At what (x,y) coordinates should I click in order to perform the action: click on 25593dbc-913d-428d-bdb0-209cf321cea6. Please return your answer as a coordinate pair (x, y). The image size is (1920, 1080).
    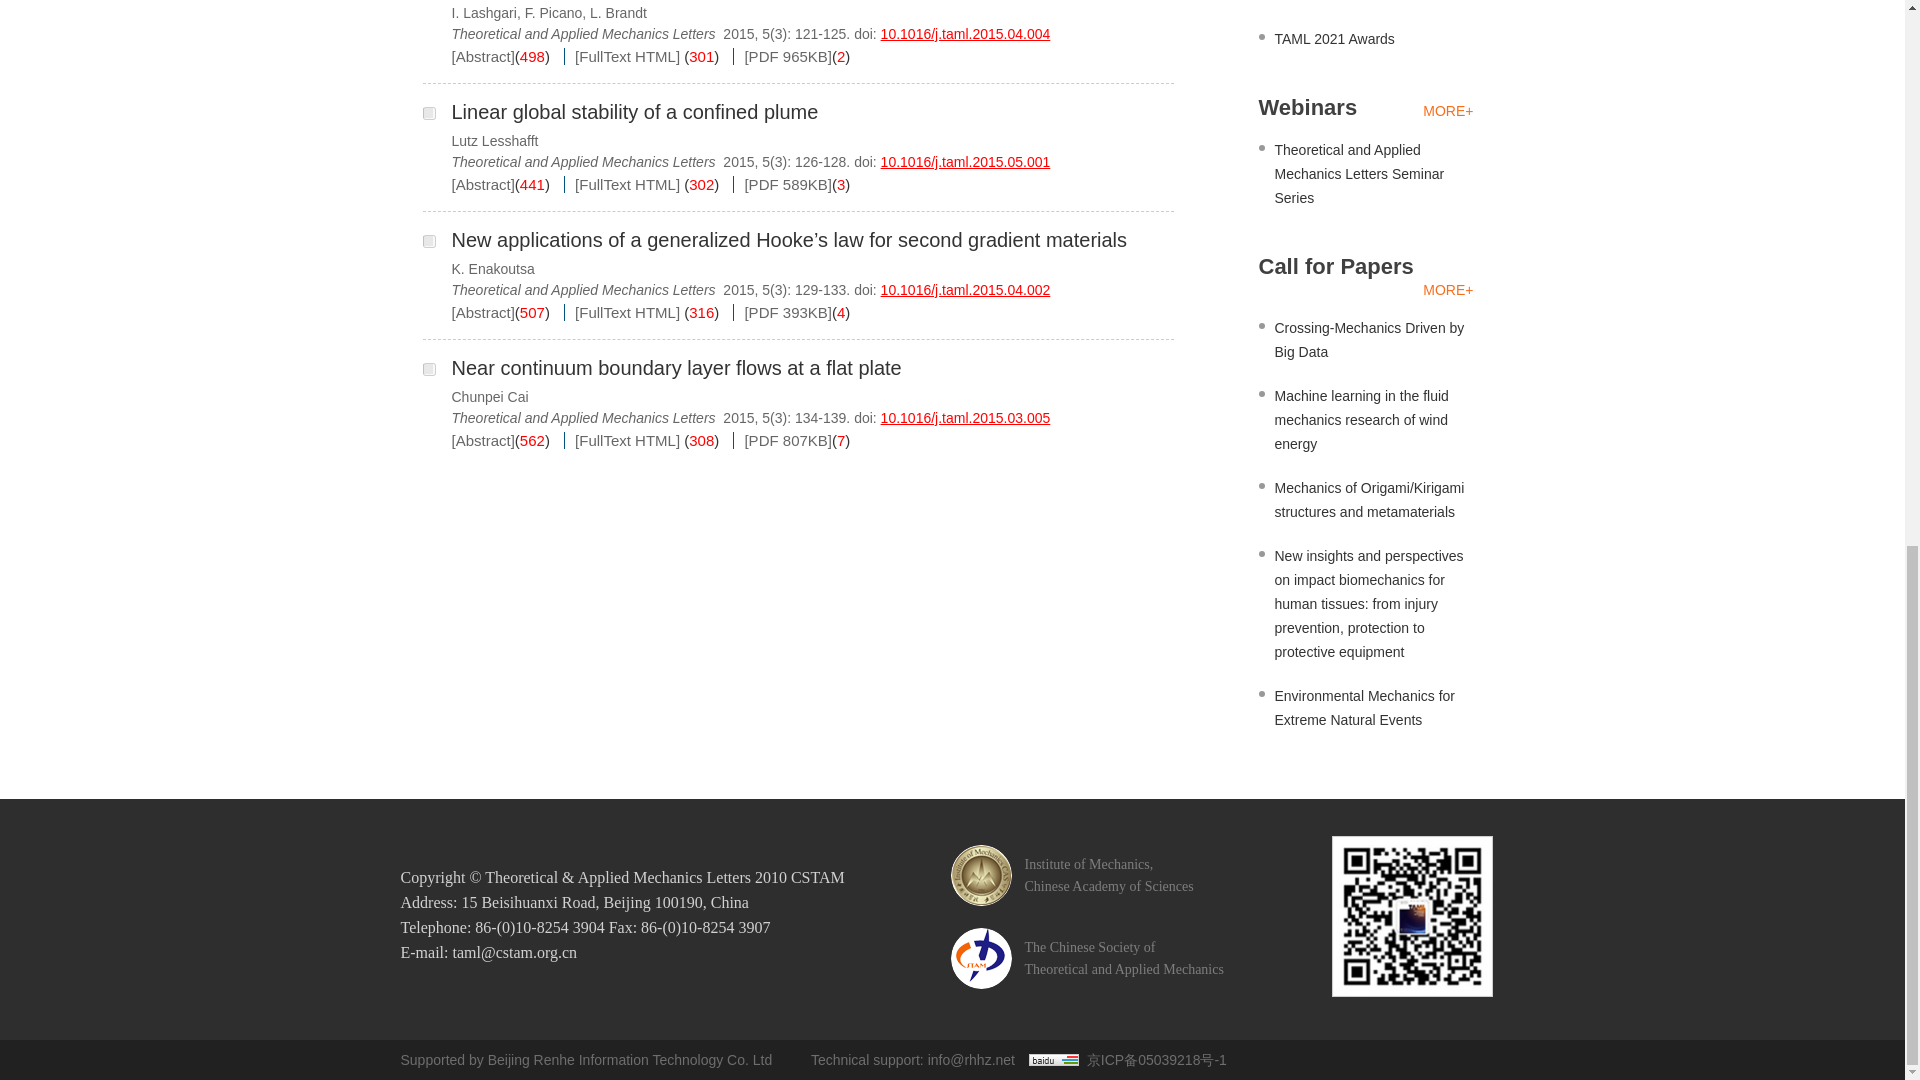
    Looking at the image, I should click on (428, 242).